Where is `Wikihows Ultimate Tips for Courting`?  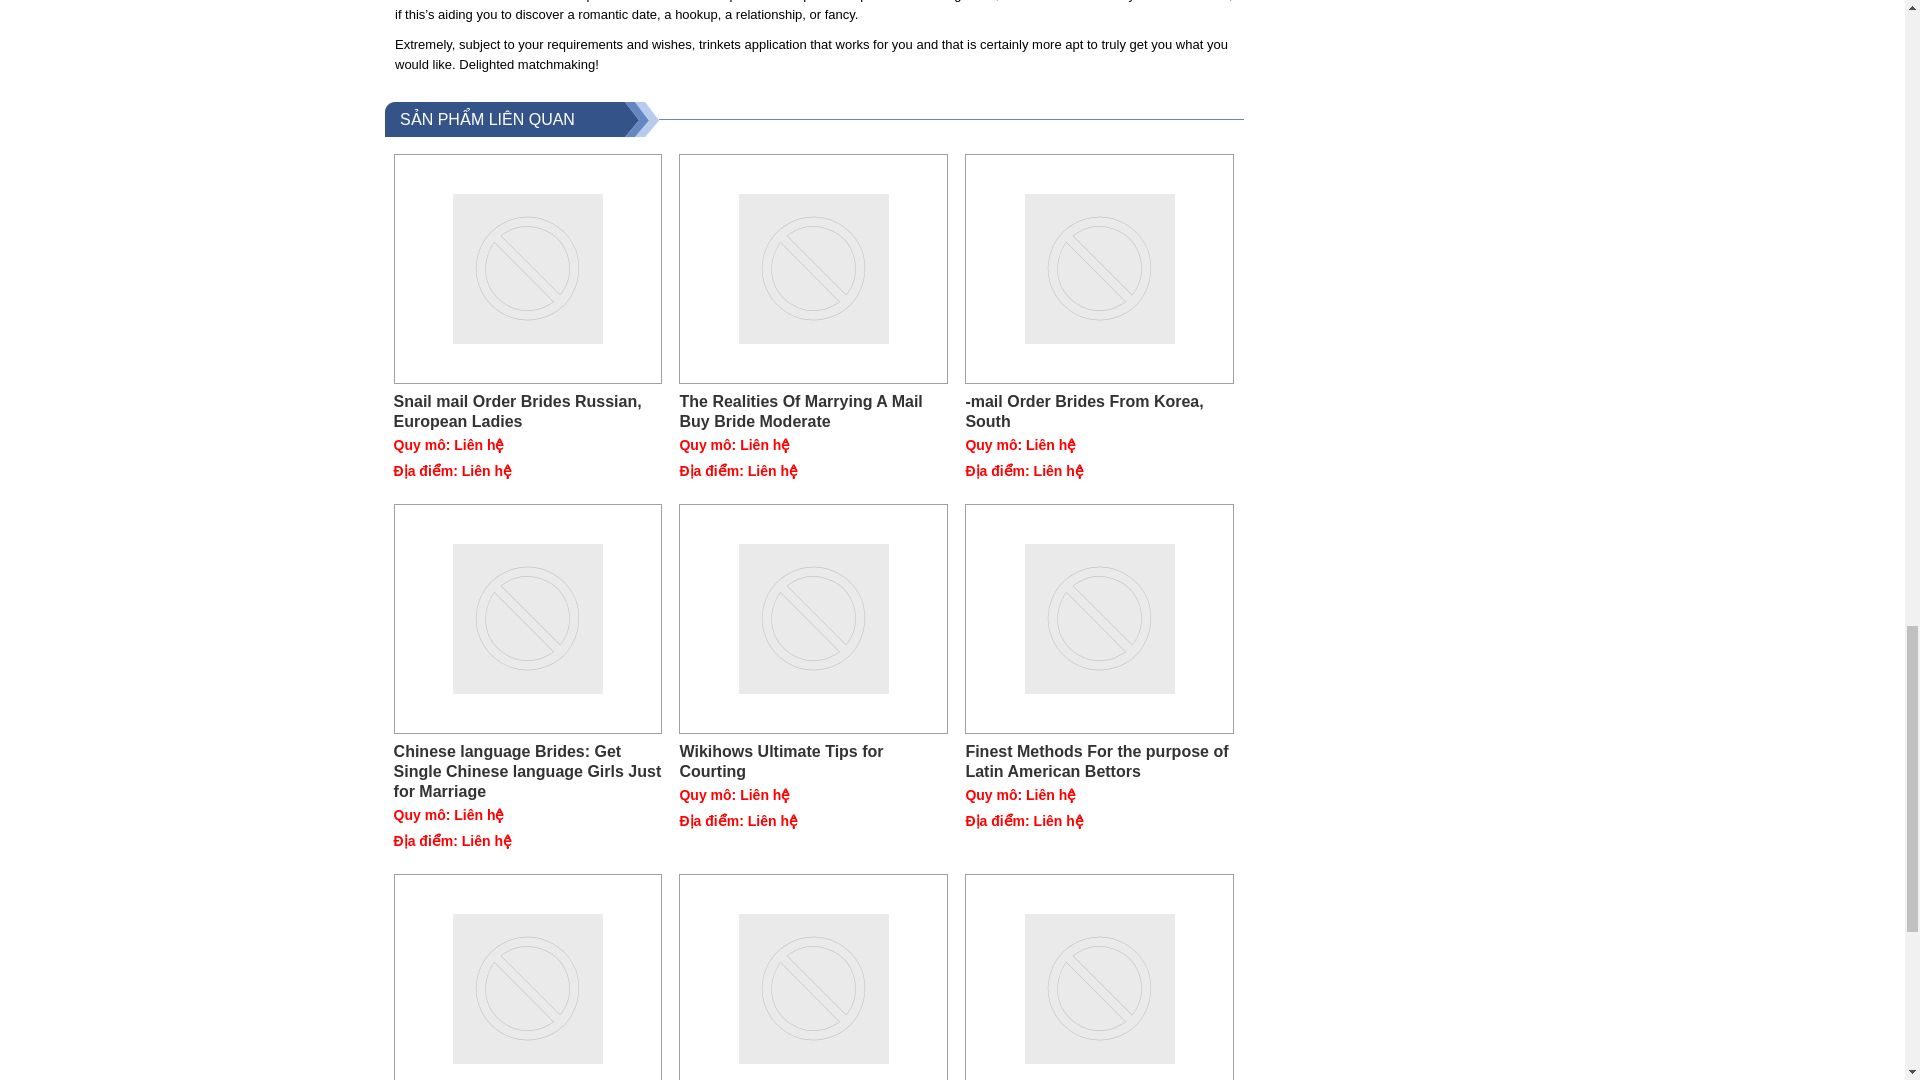 Wikihows Ultimate Tips for Courting is located at coordinates (814, 619).